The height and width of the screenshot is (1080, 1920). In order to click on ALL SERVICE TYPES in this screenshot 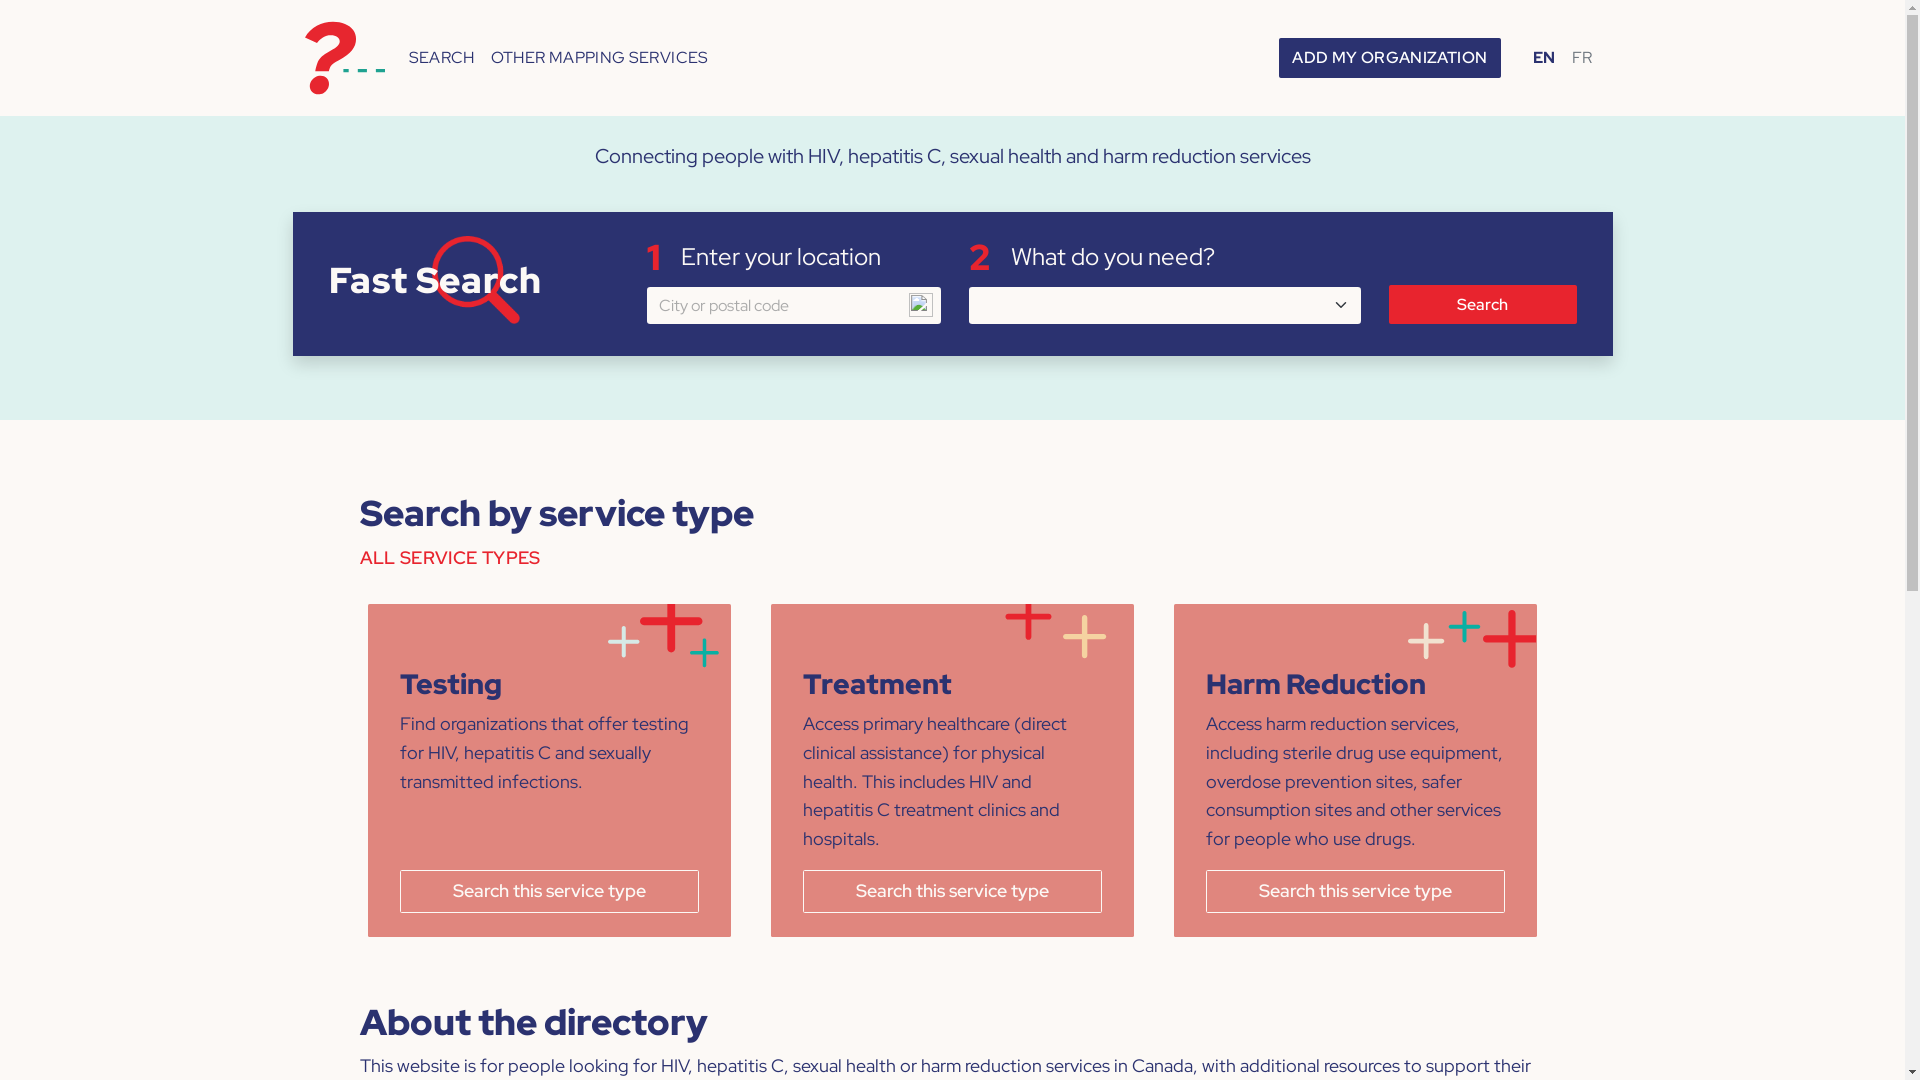, I will do `click(450, 566)`.